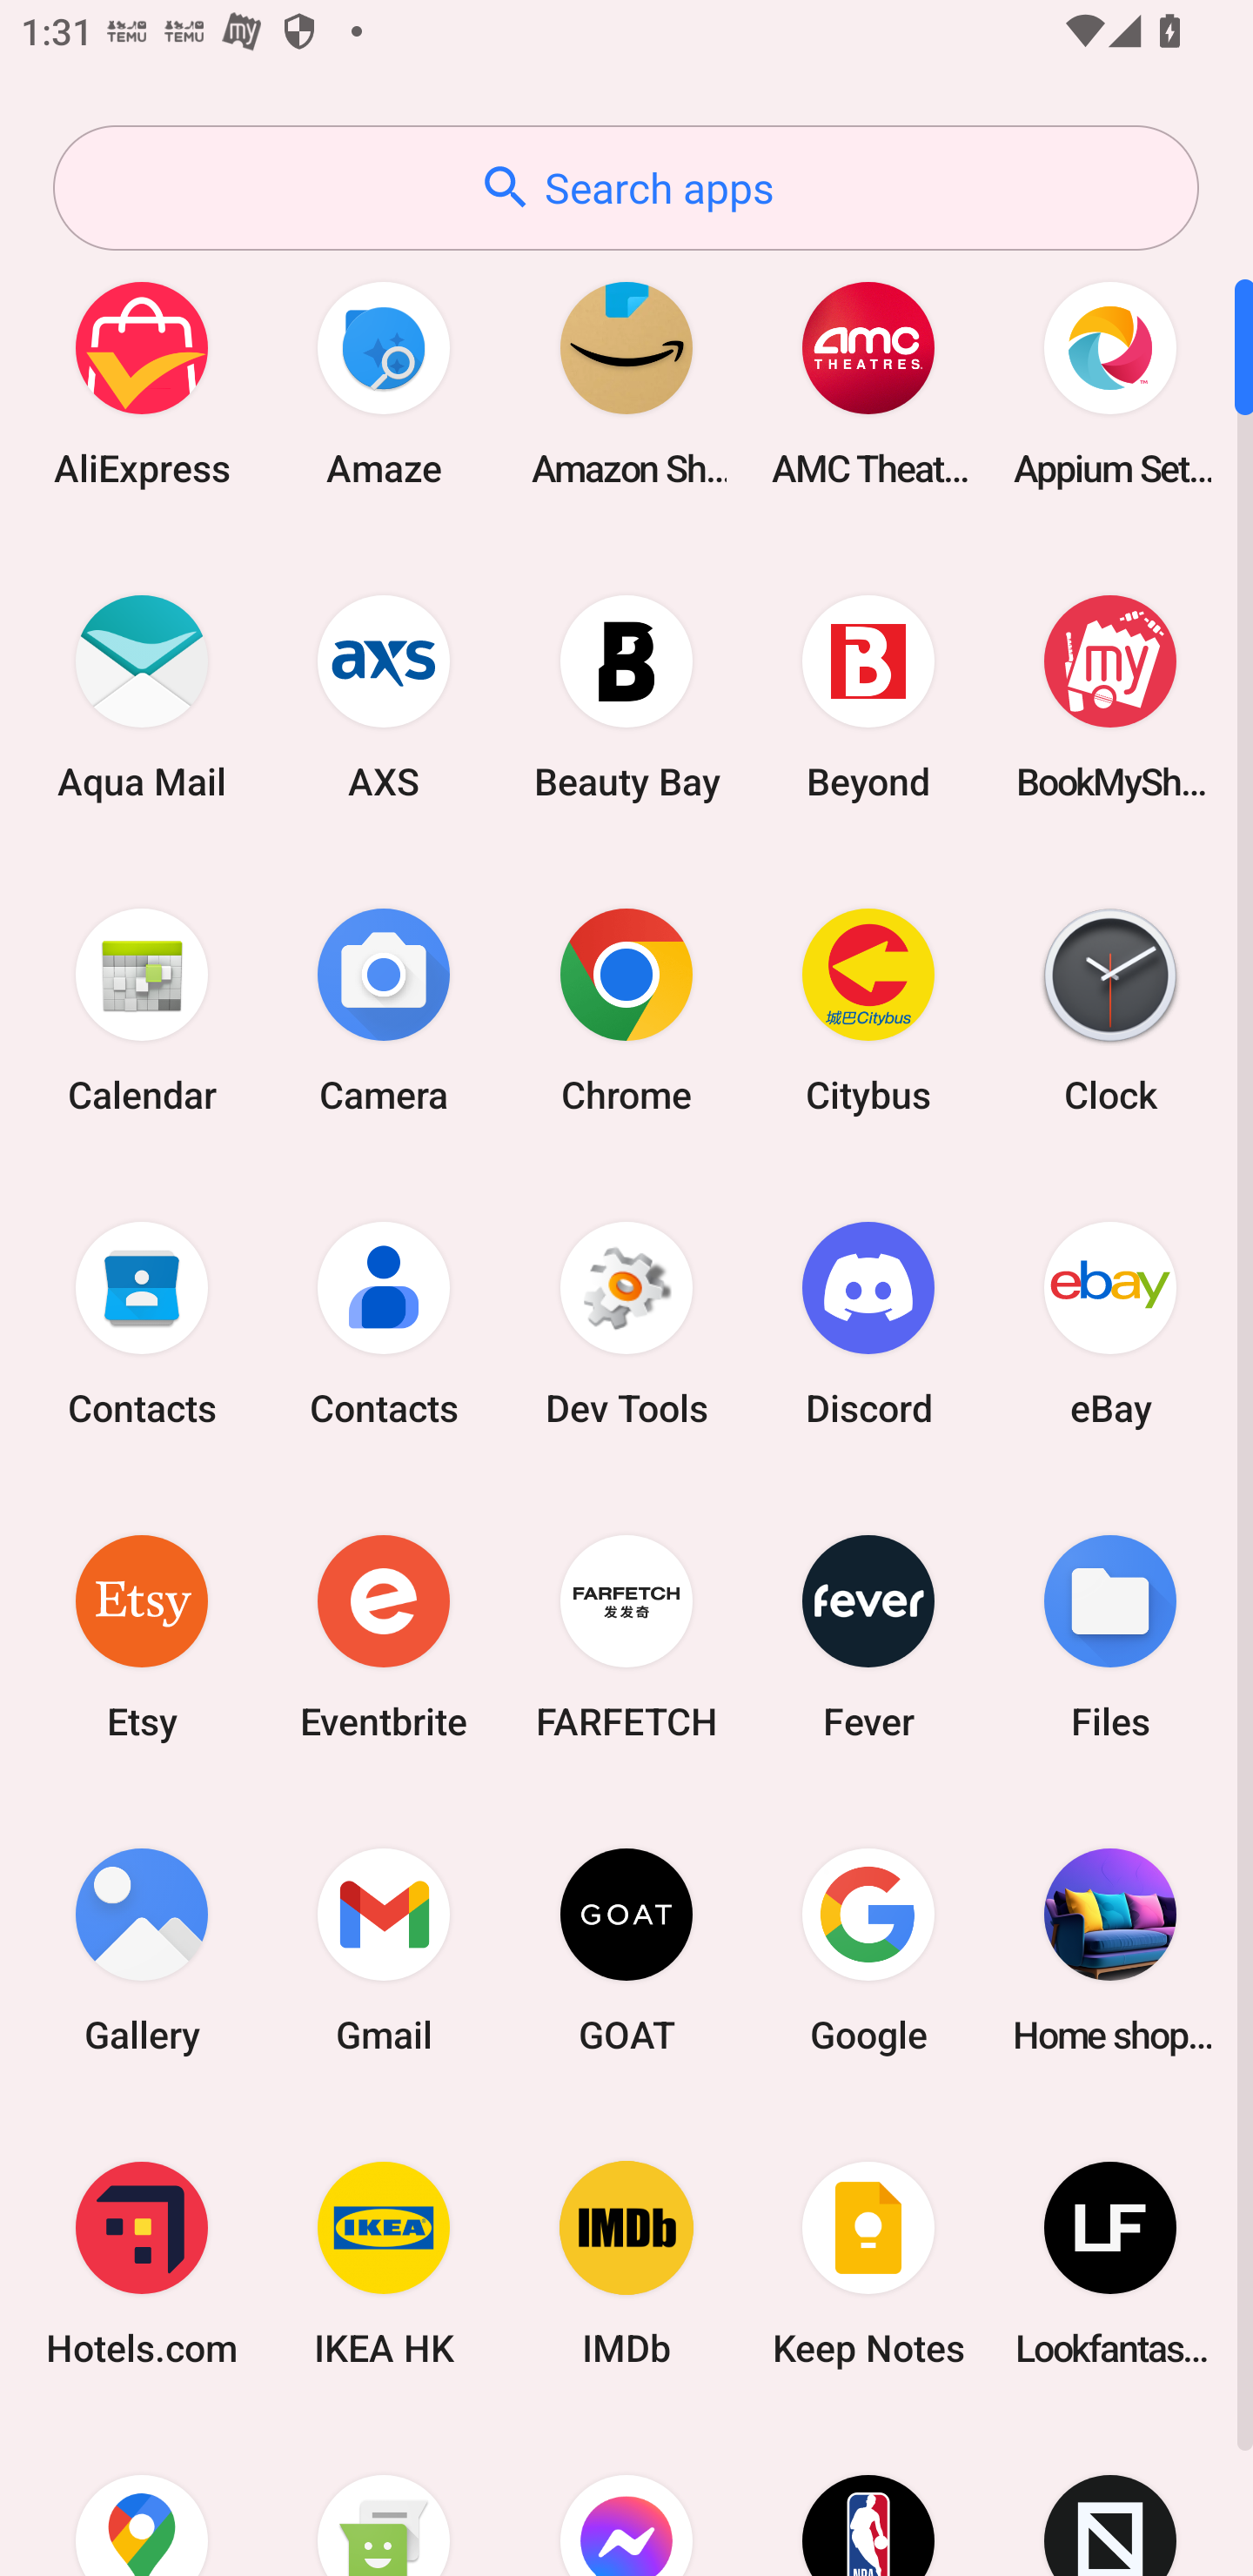  What do you see at coordinates (626, 1323) in the screenshot?
I see `Dev Tools` at bounding box center [626, 1323].